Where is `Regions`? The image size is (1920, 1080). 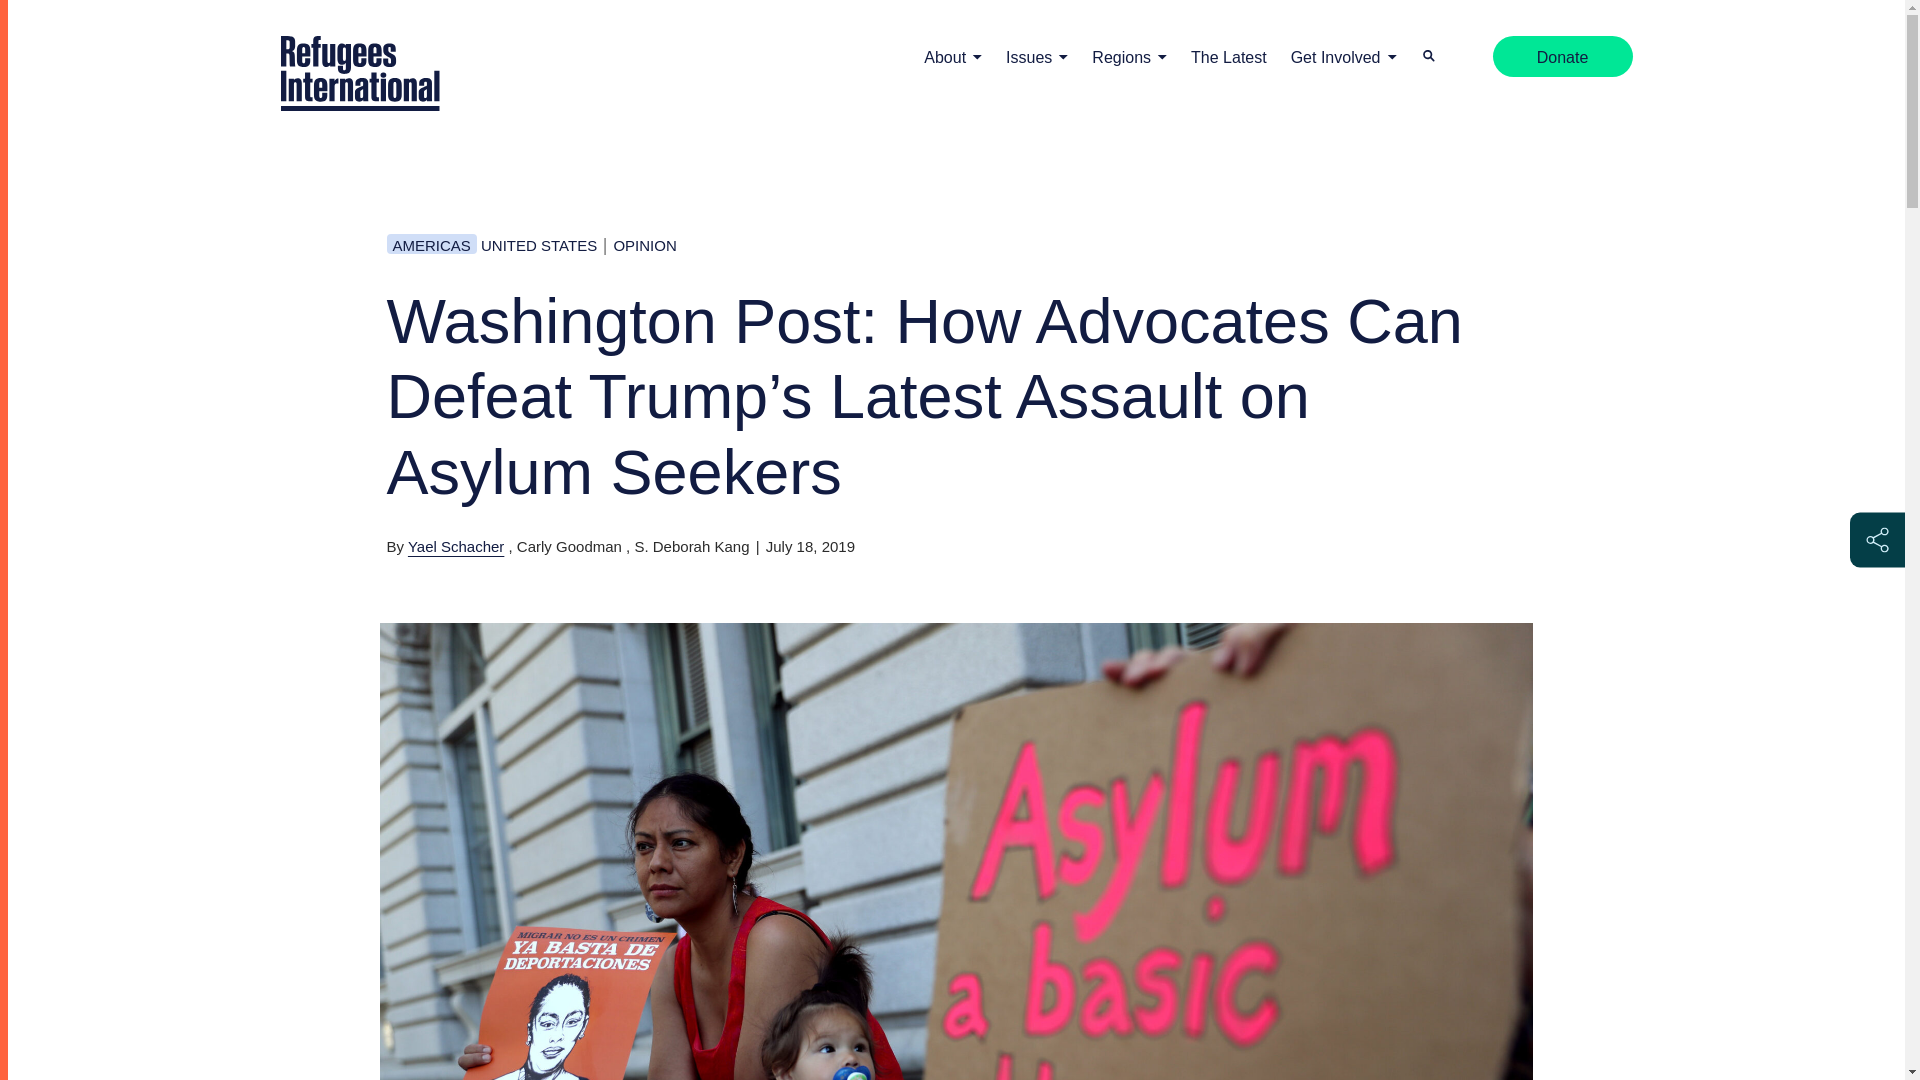 Regions is located at coordinates (1124, 58).